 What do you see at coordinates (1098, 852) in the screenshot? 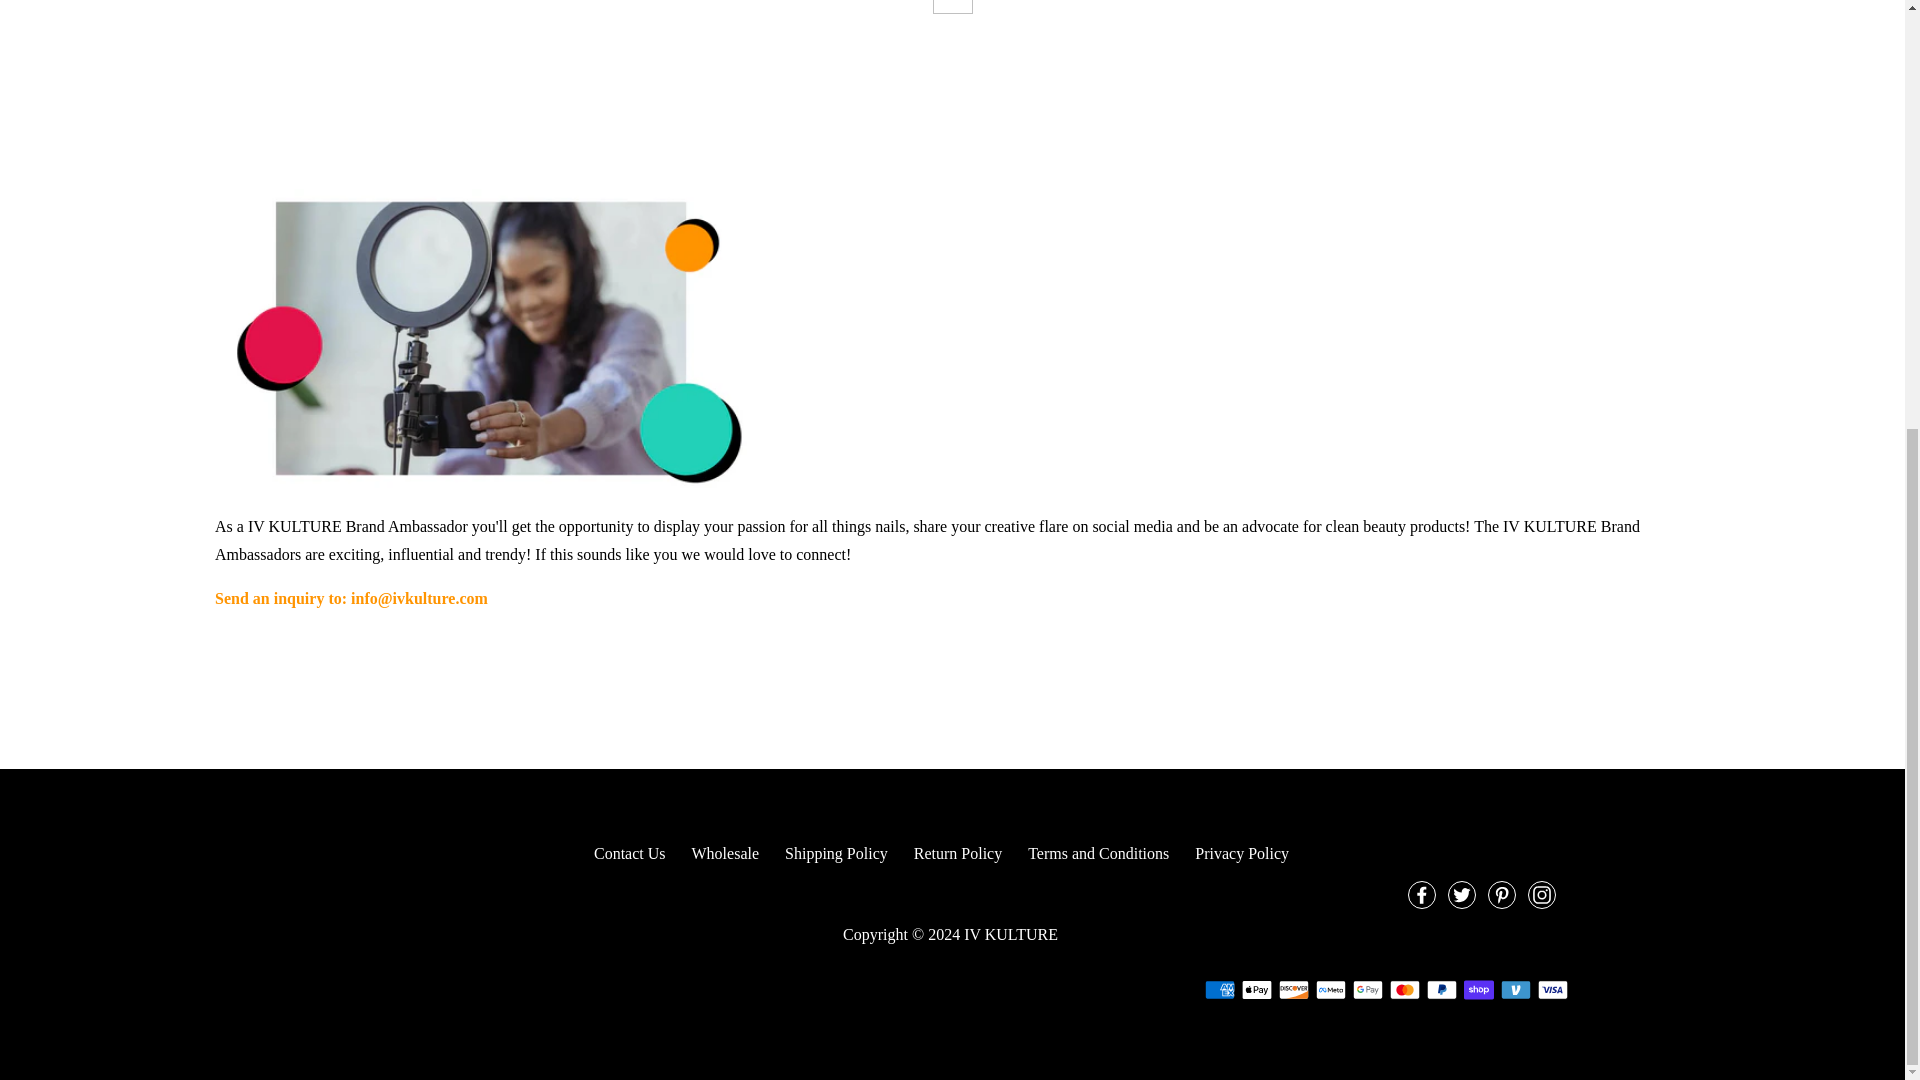
I see `Terms and Conditions` at bounding box center [1098, 852].